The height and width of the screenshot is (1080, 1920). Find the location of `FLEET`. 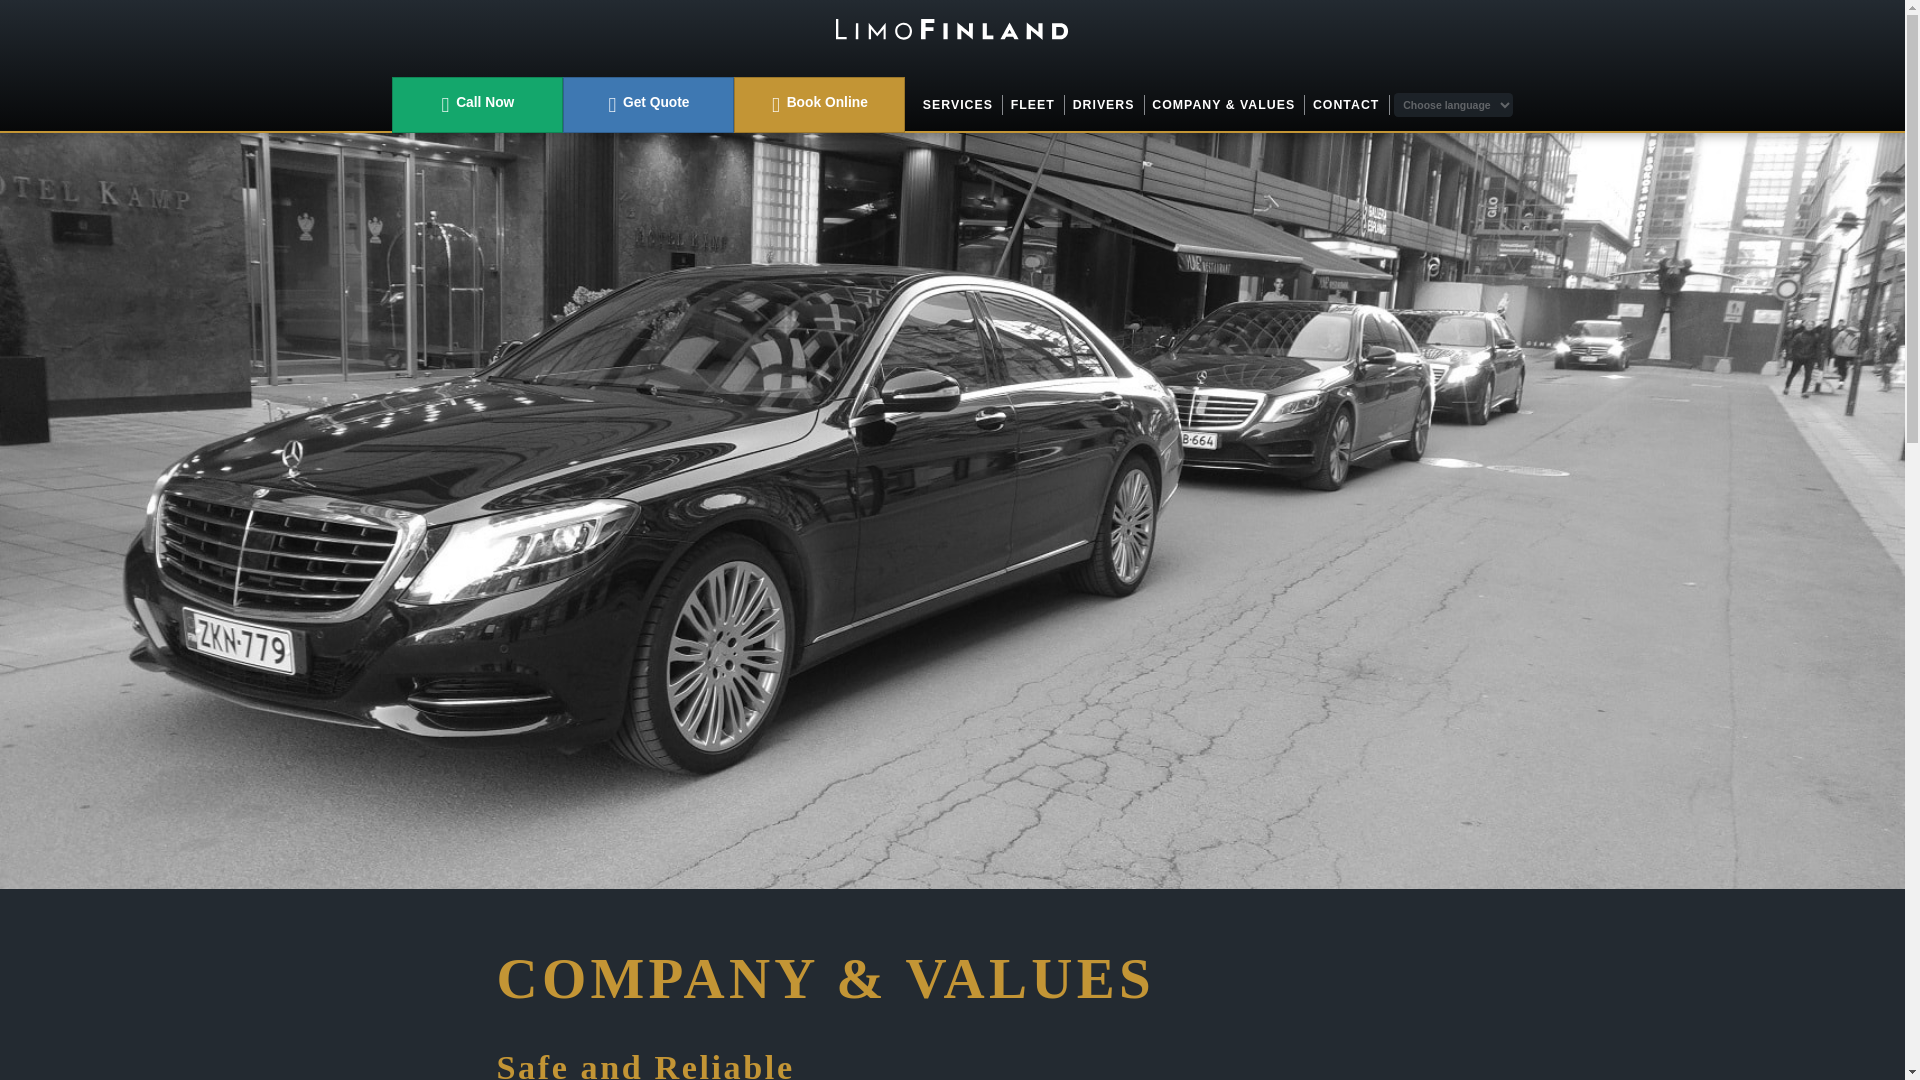

FLEET is located at coordinates (1032, 104).